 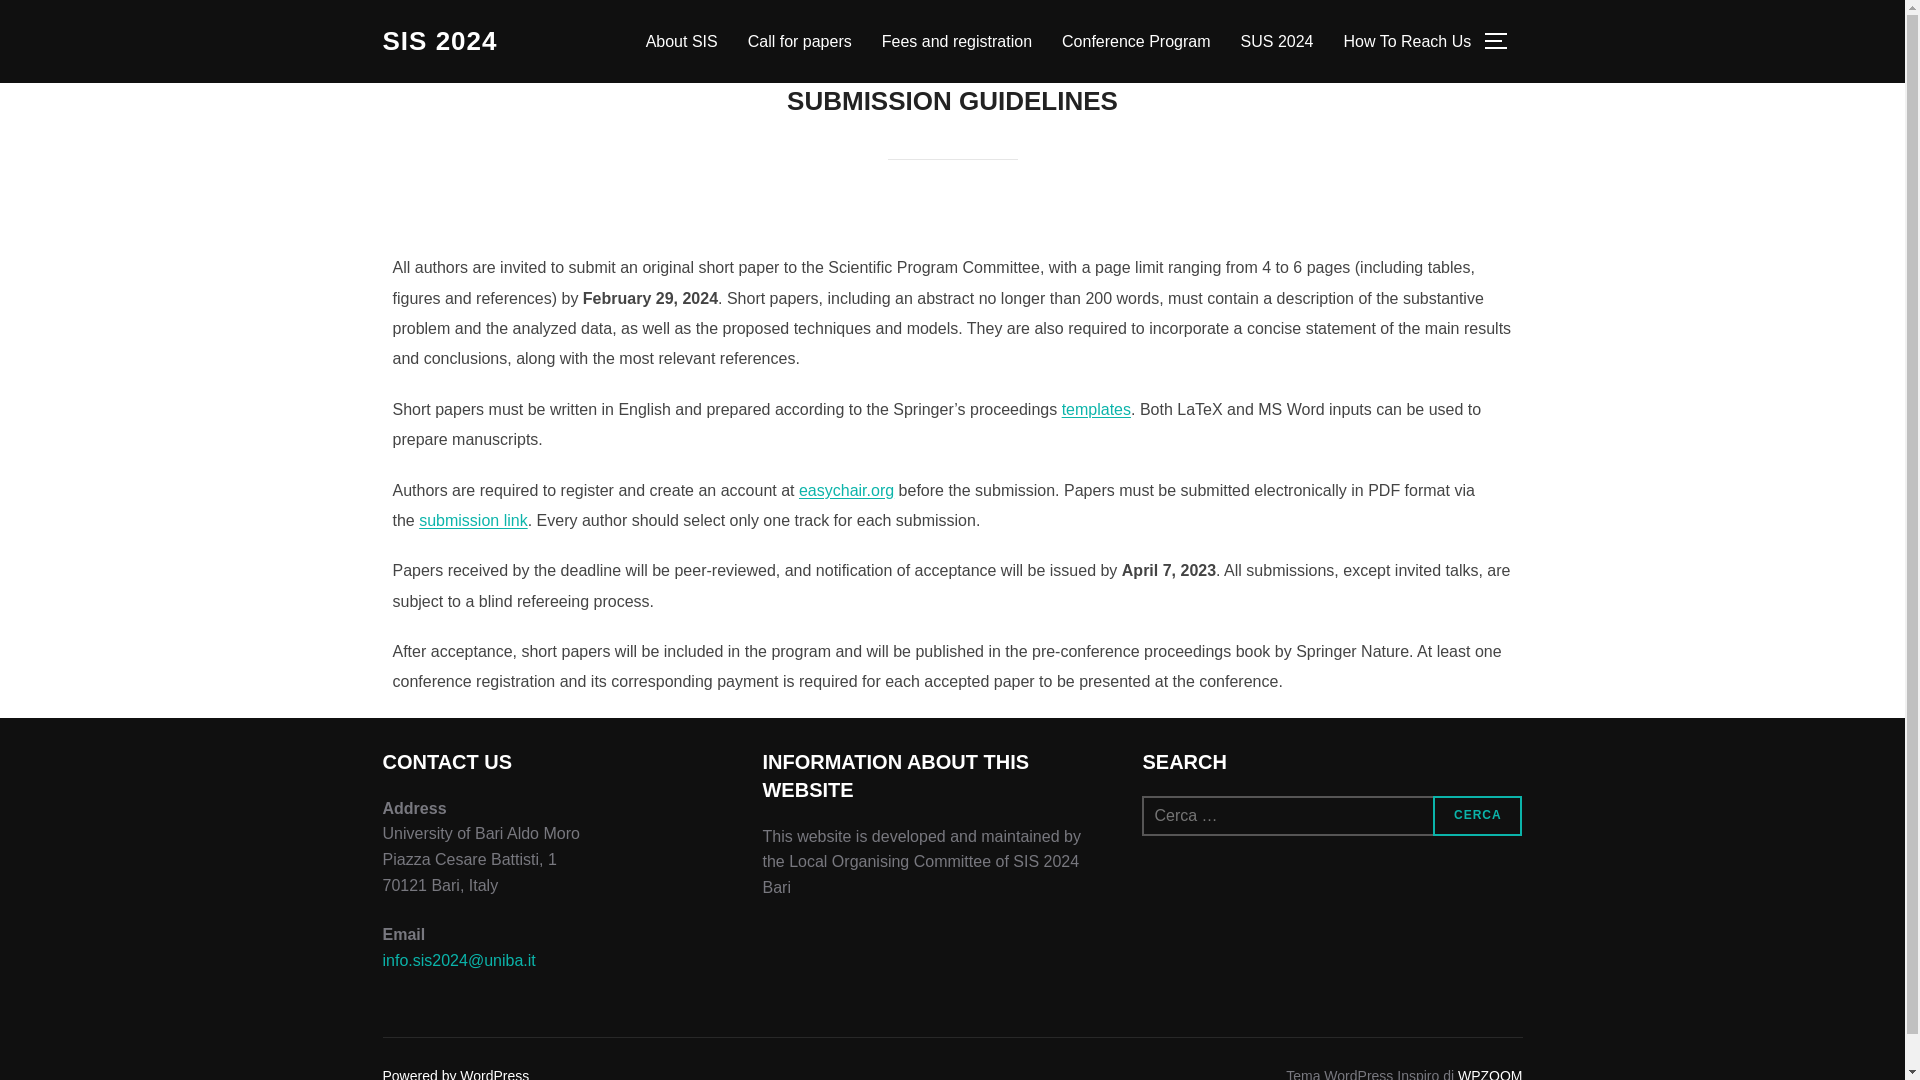 What do you see at coordinates (1490, 1074) in the screenshot?
I see `WPZOOM` at bounding box center [1490, 1074].